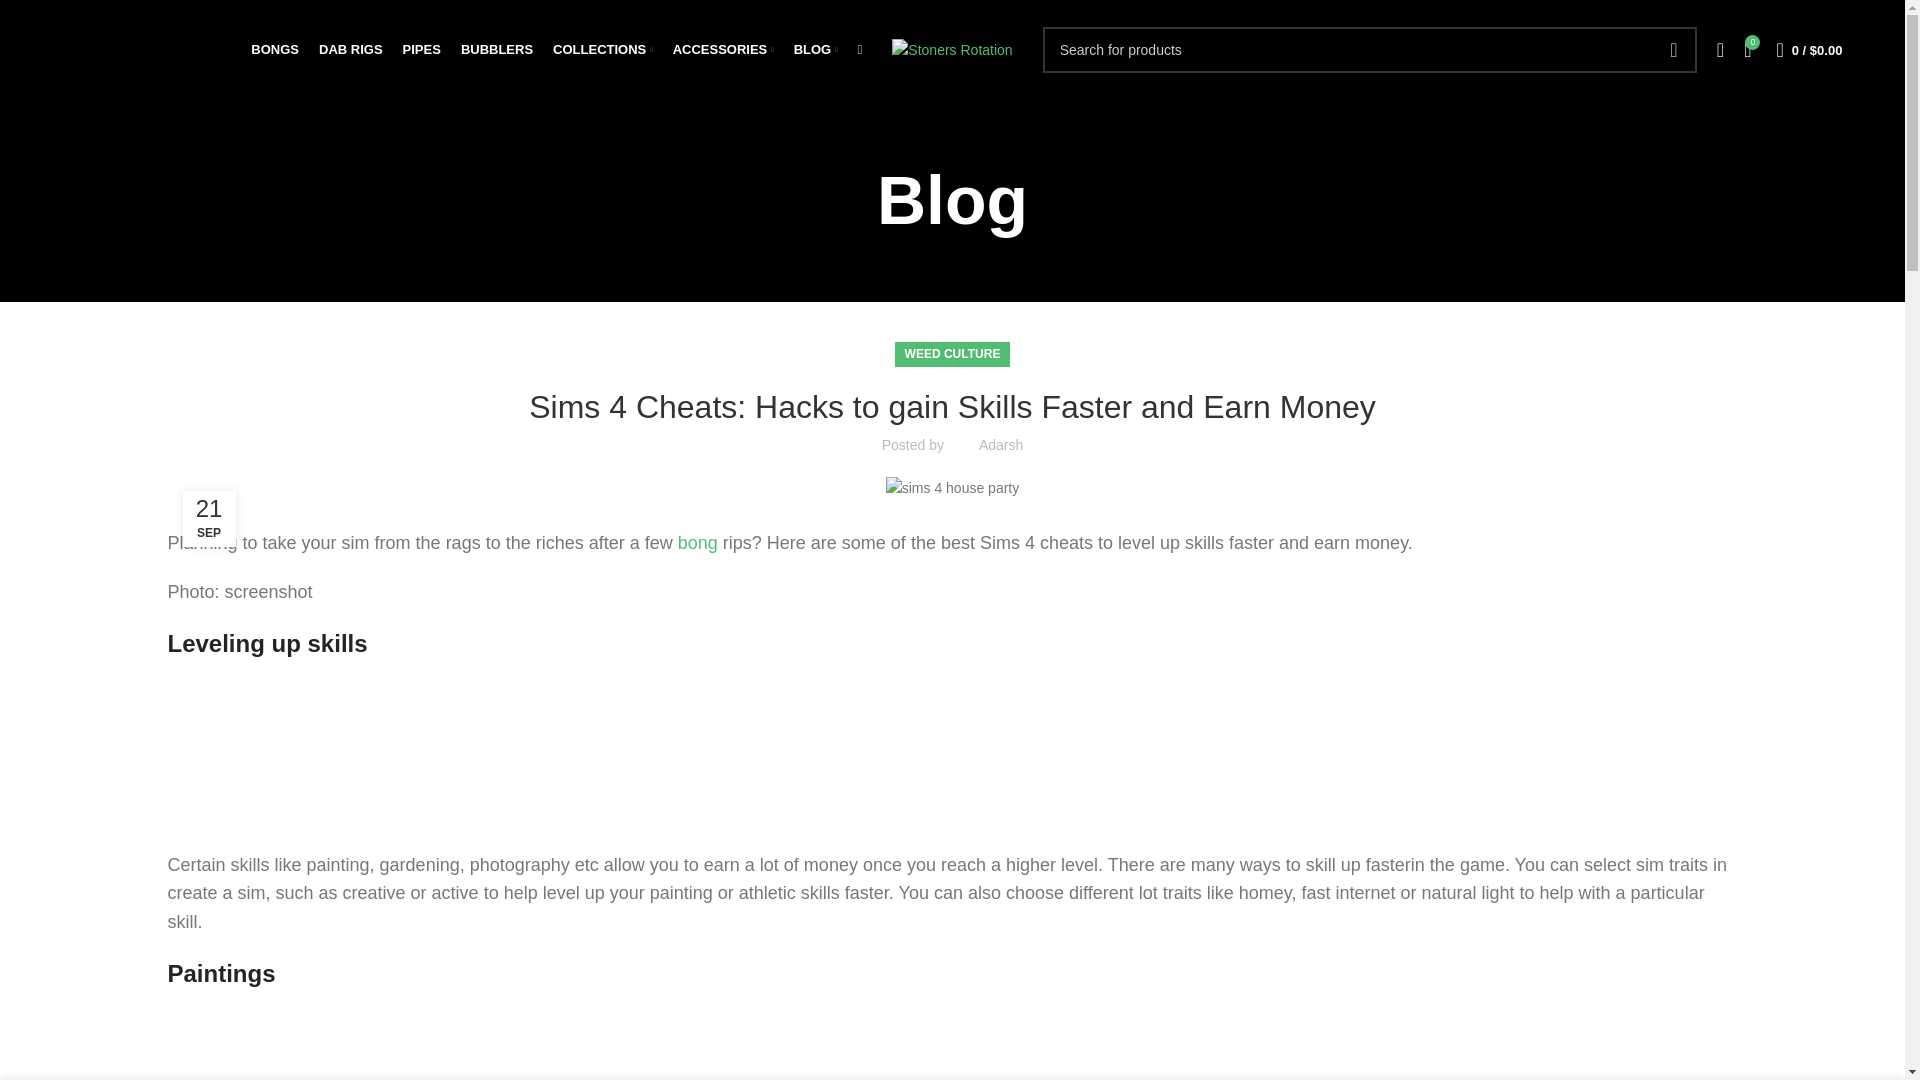  Describe the element at coordinates (602, 50) in the screenshot. I see `COLLECTIONS` at that location.